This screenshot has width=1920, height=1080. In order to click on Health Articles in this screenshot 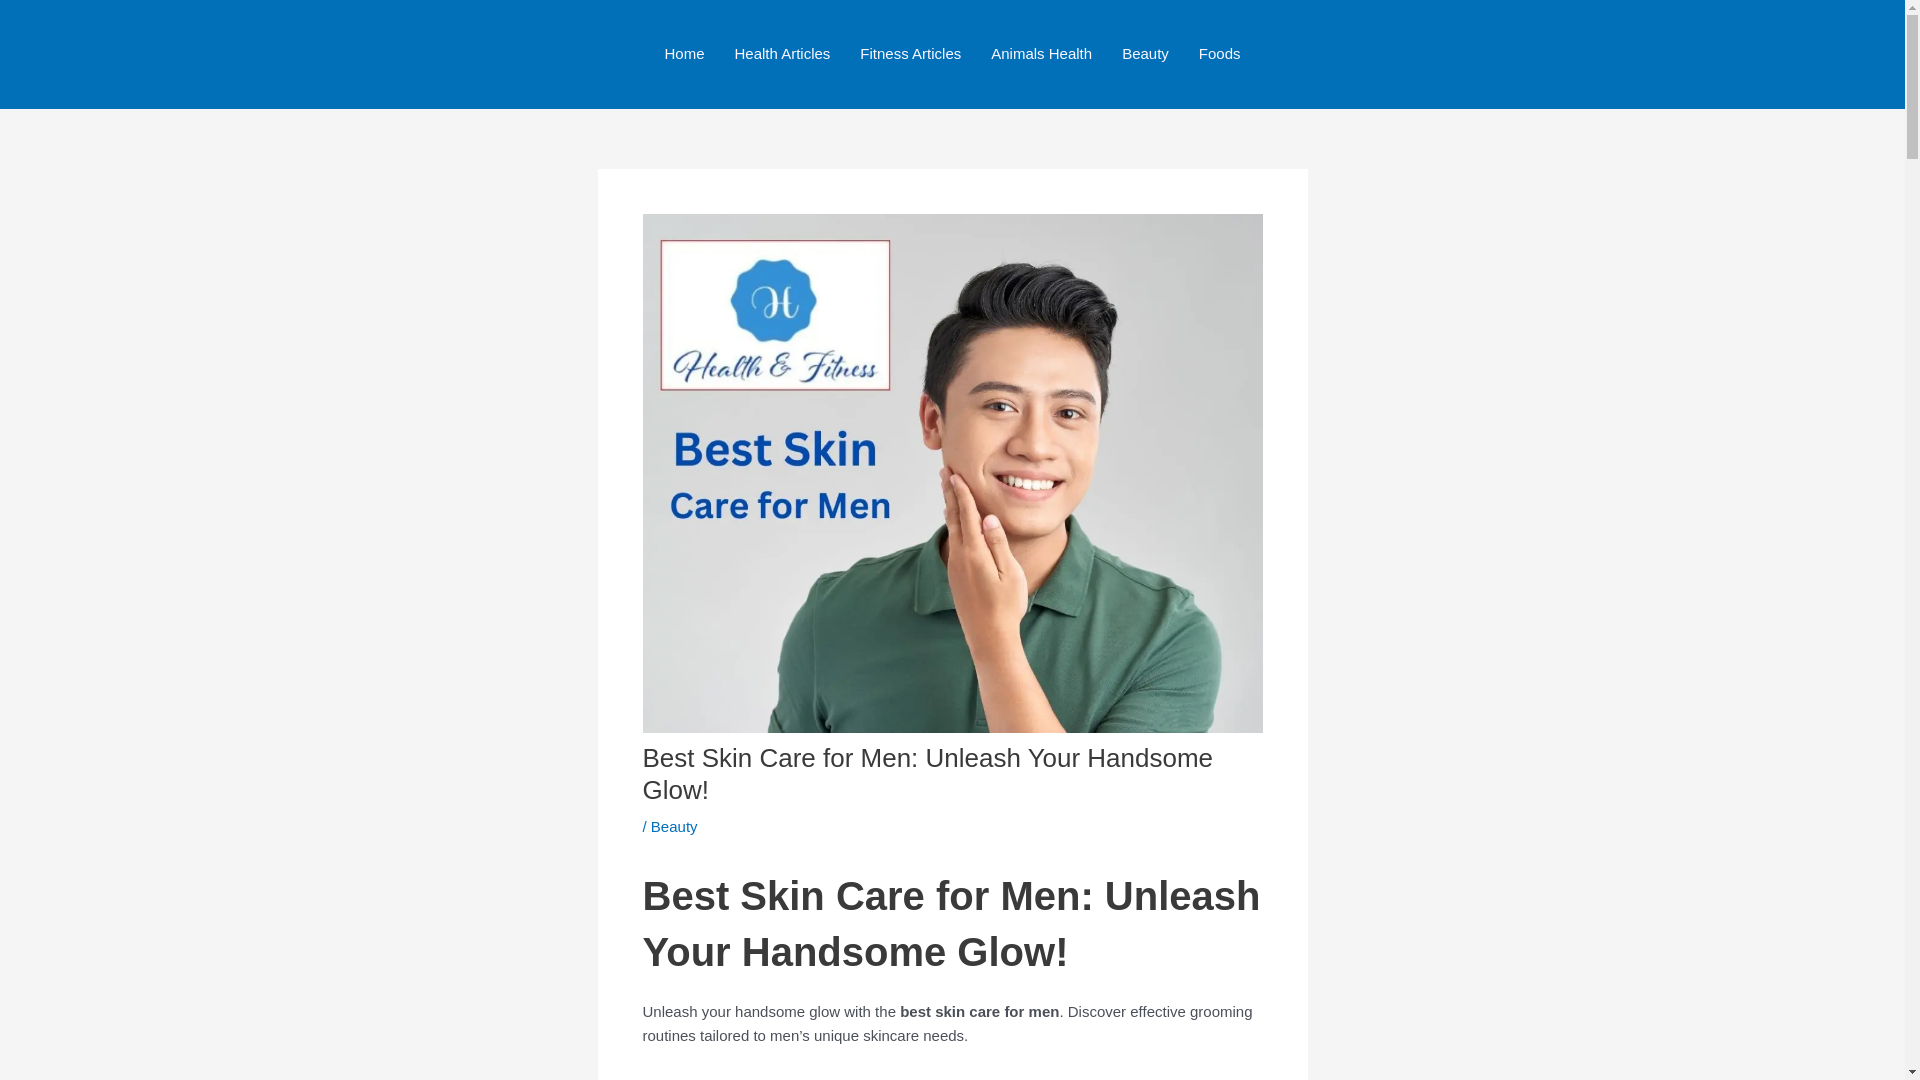, I will do `click(781, 54)`.